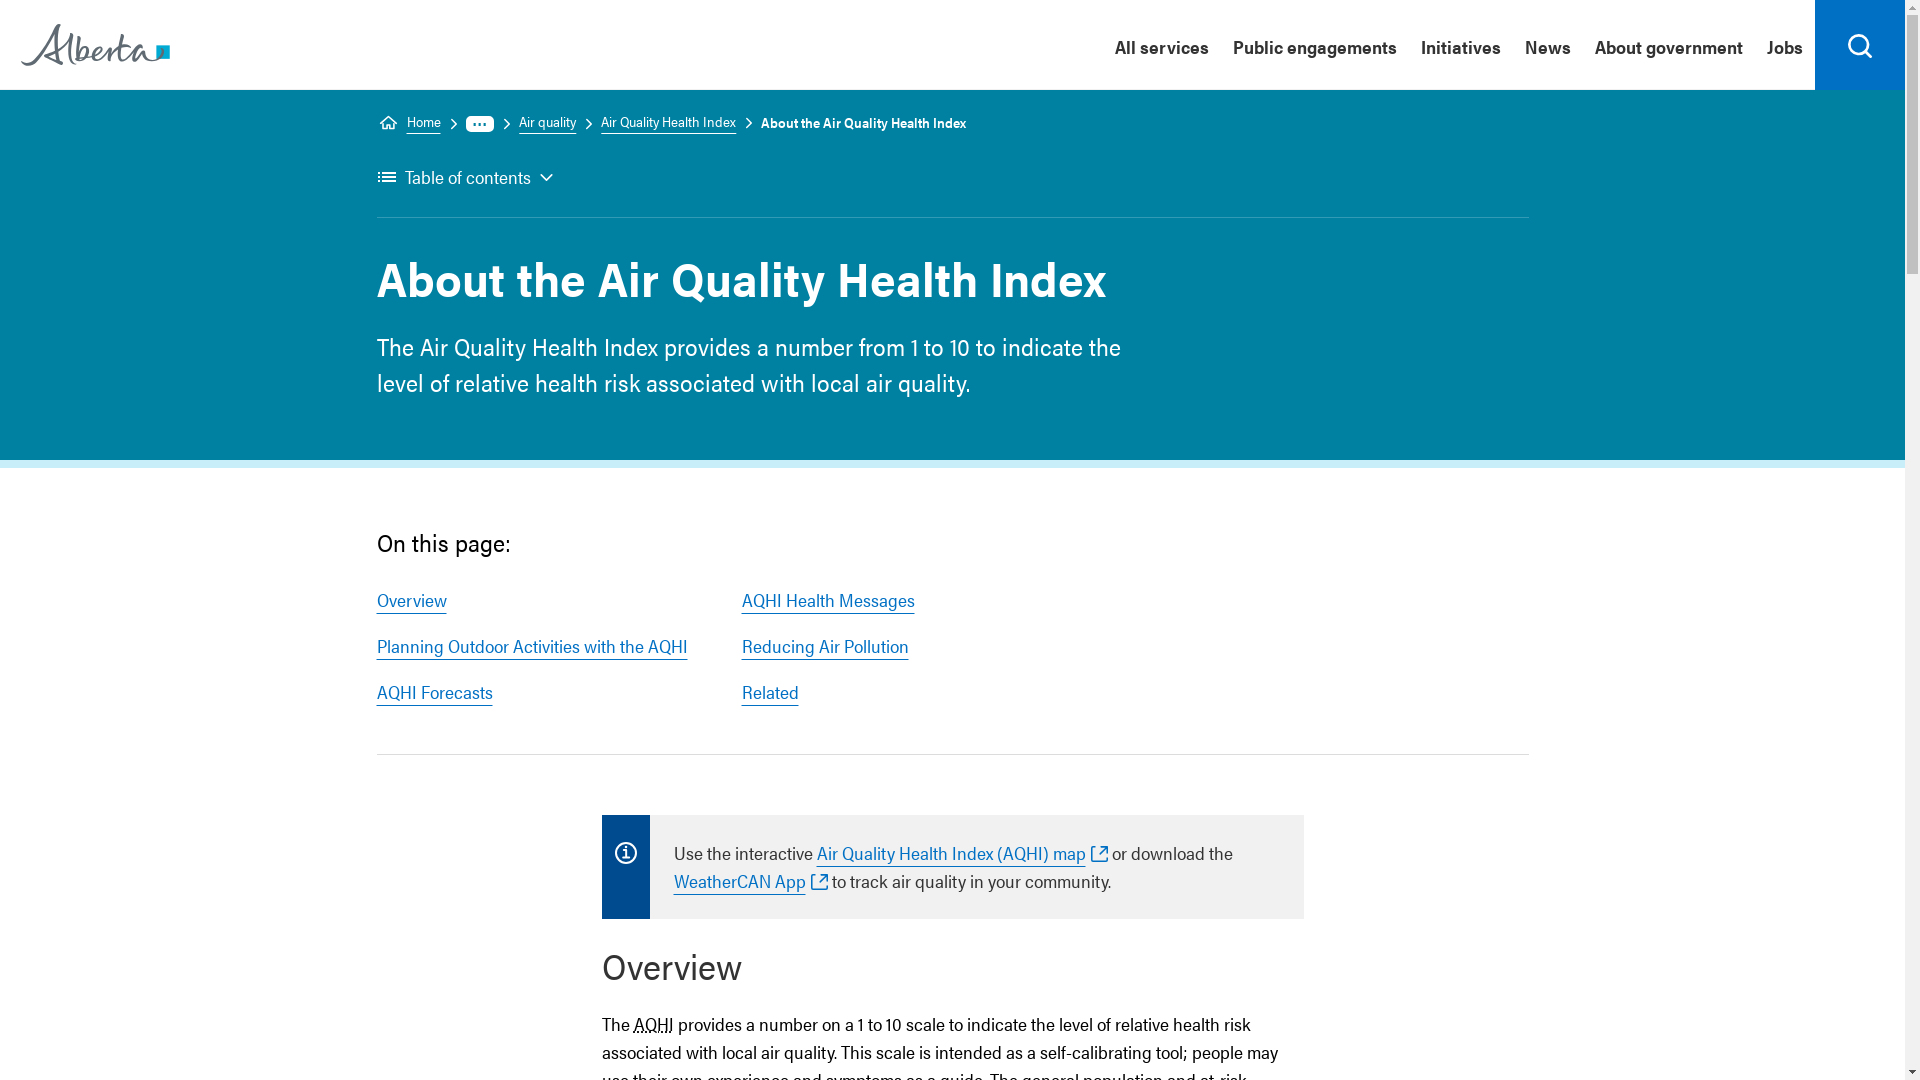 The height and width of the screenshot is (1080, 1920). What do you see at coordinates (1548, 45) in the screenshot?
I see `News` at bounding box center [1548, 45].